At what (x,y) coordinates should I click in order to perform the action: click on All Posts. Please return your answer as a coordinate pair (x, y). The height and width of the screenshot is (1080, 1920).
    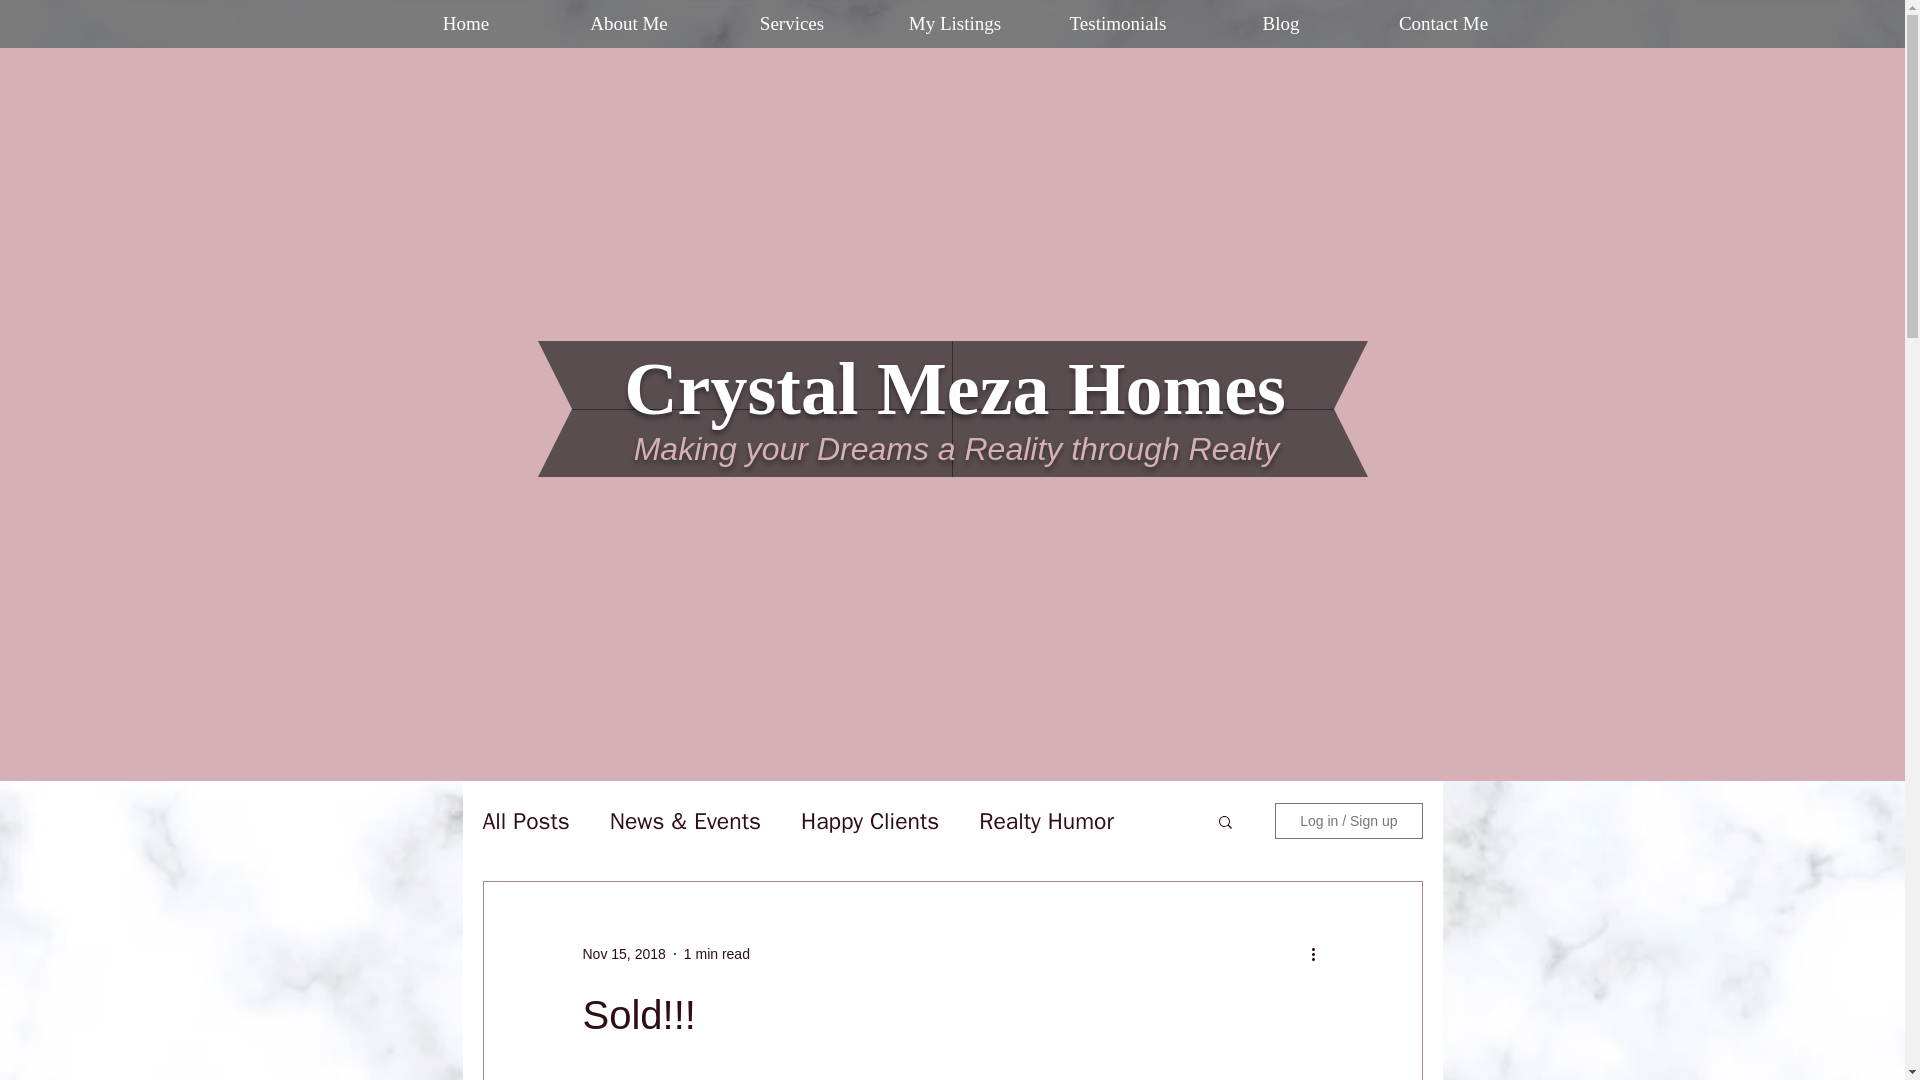
    Looking at the image, I should click on (524, 821).